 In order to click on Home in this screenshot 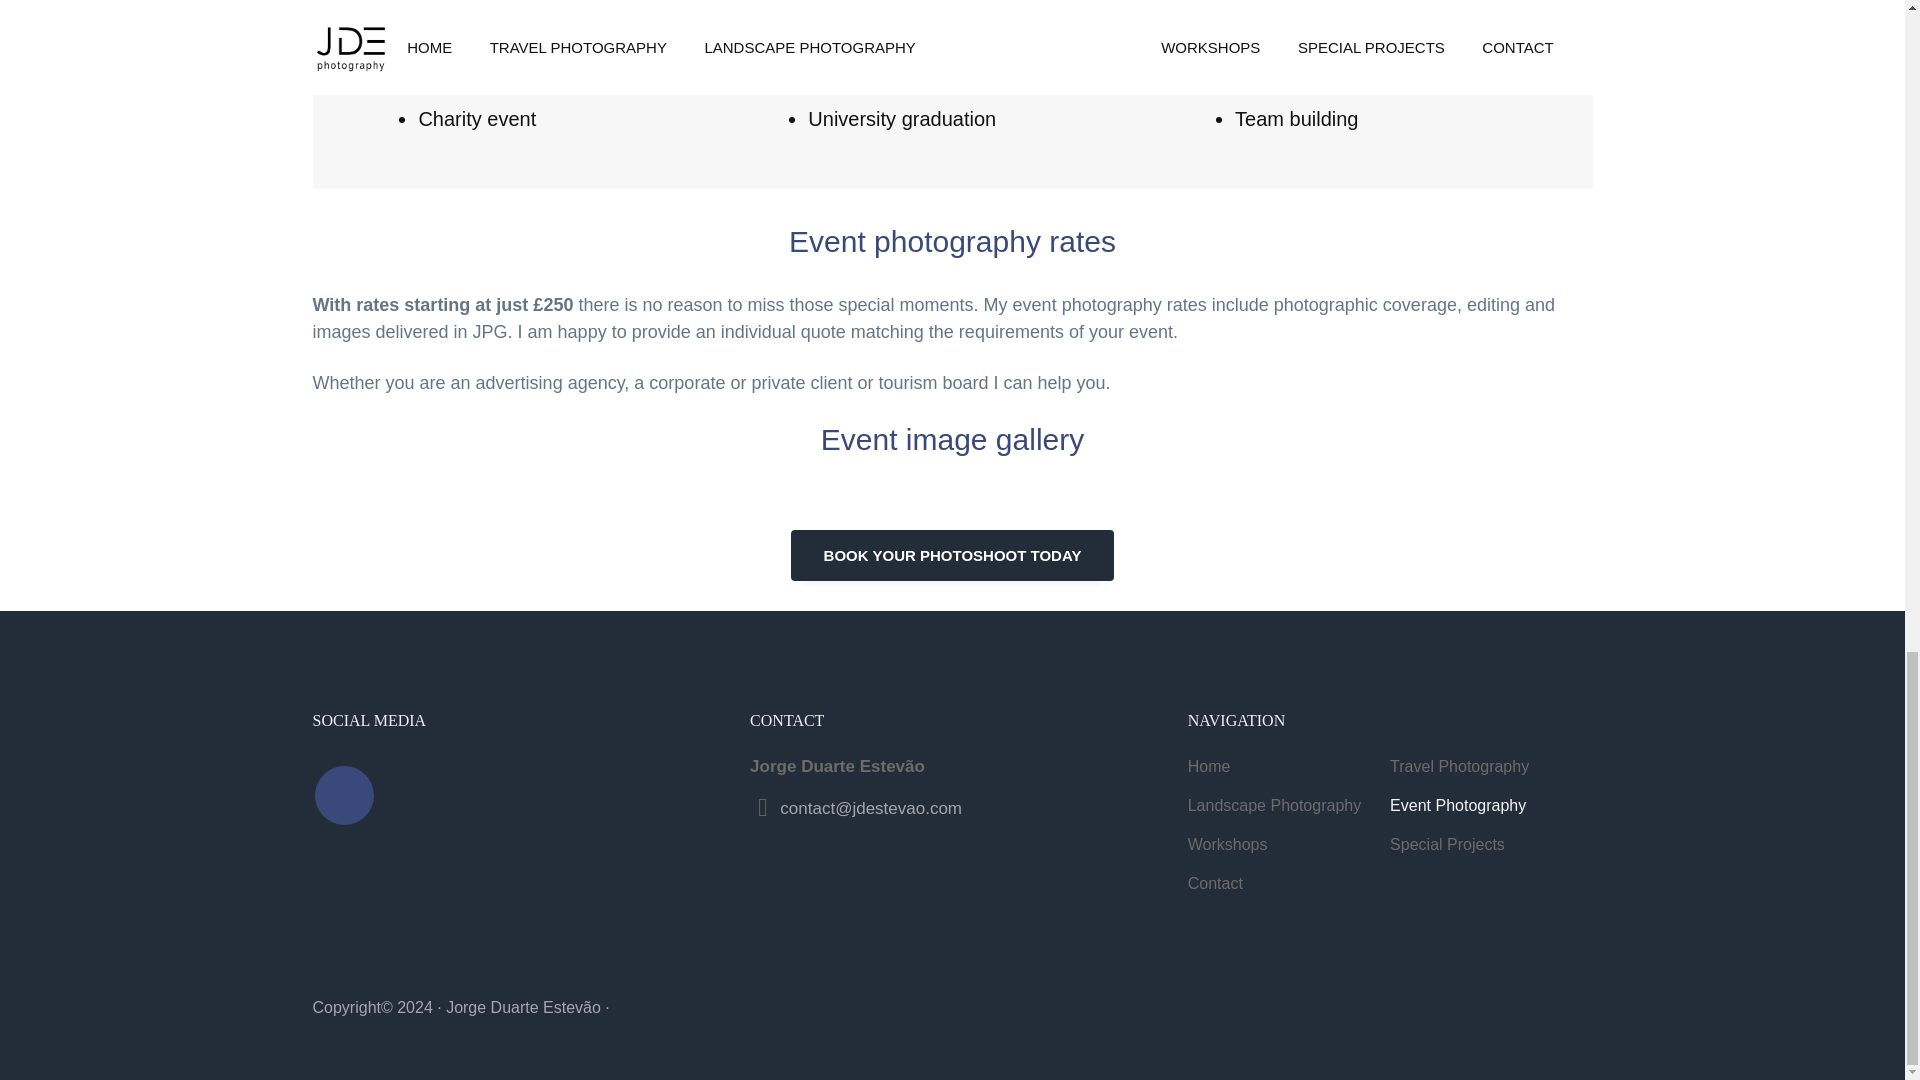, I will do `click(1289, 766)`.